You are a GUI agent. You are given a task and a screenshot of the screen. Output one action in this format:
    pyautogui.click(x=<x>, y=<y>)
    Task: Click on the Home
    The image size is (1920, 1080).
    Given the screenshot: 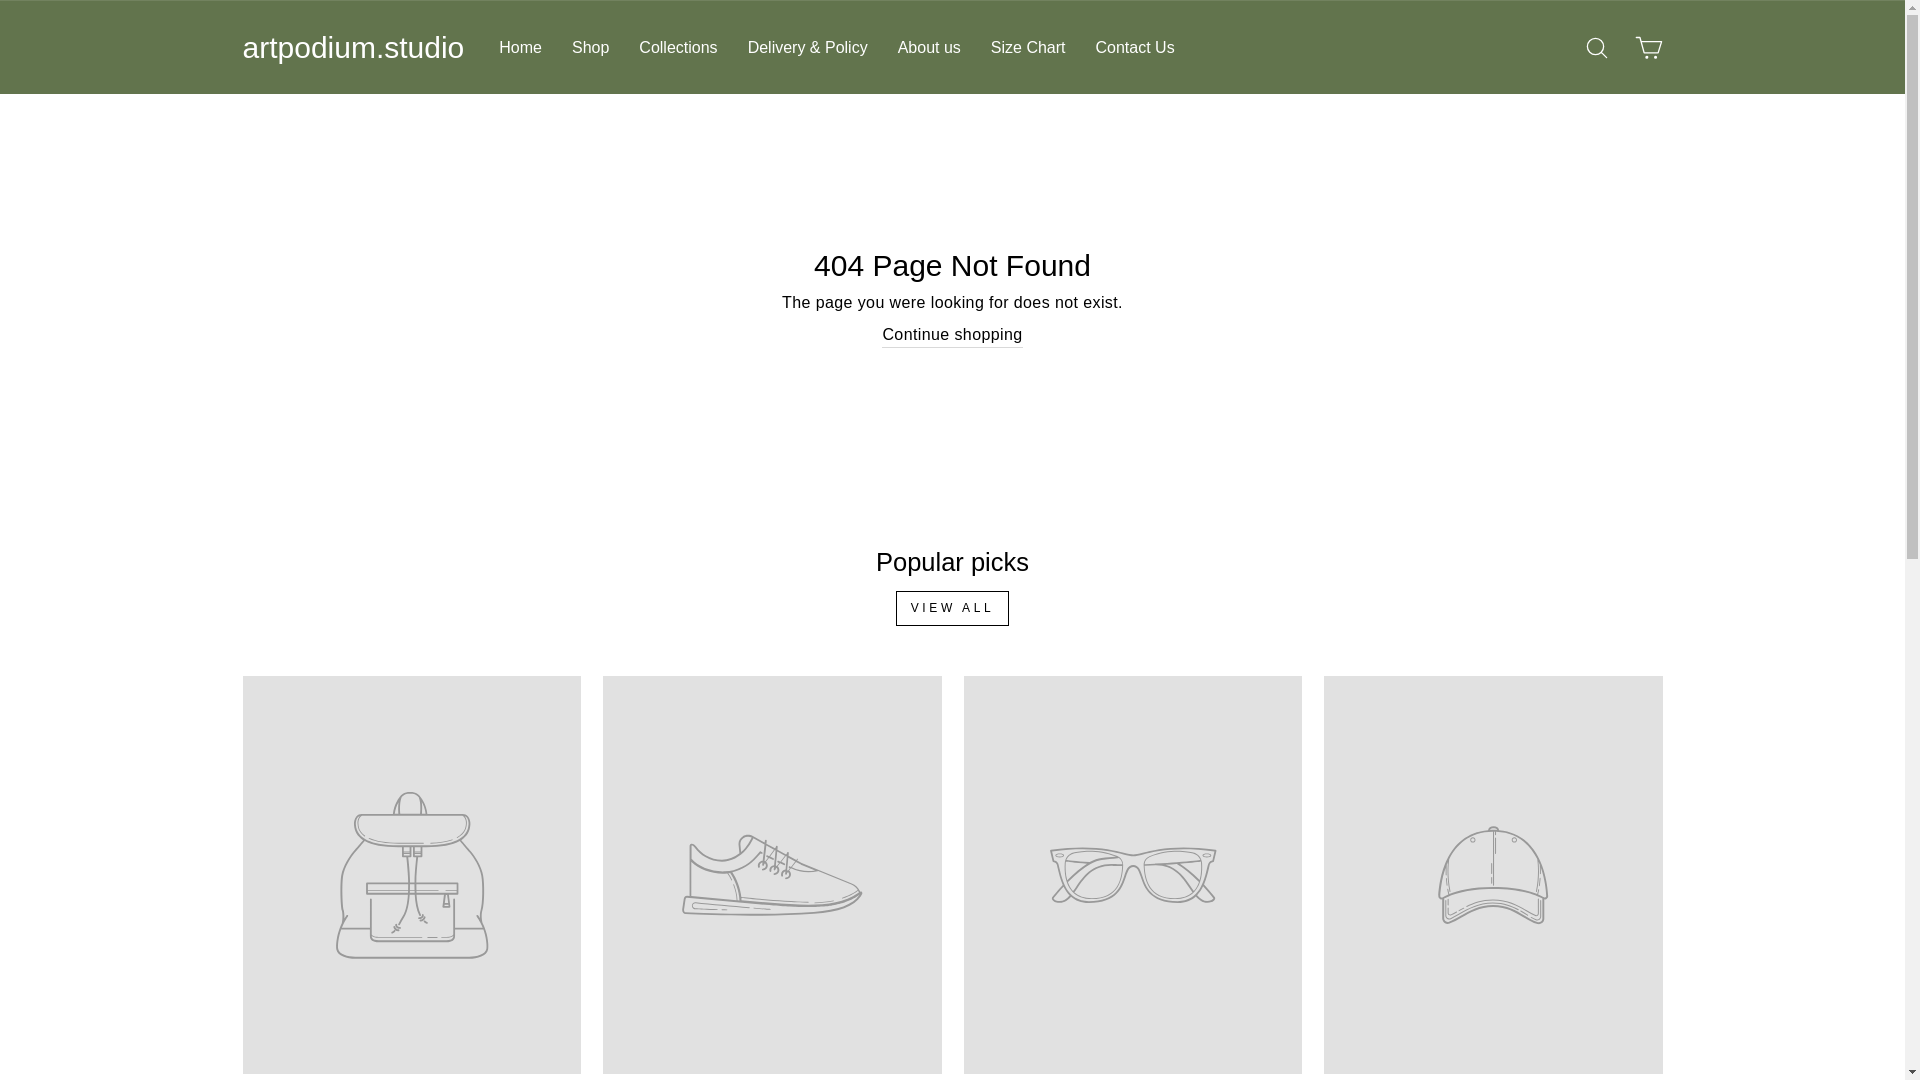 What is the action you would take?
    pyautogui.click(x=520, y=47)
    